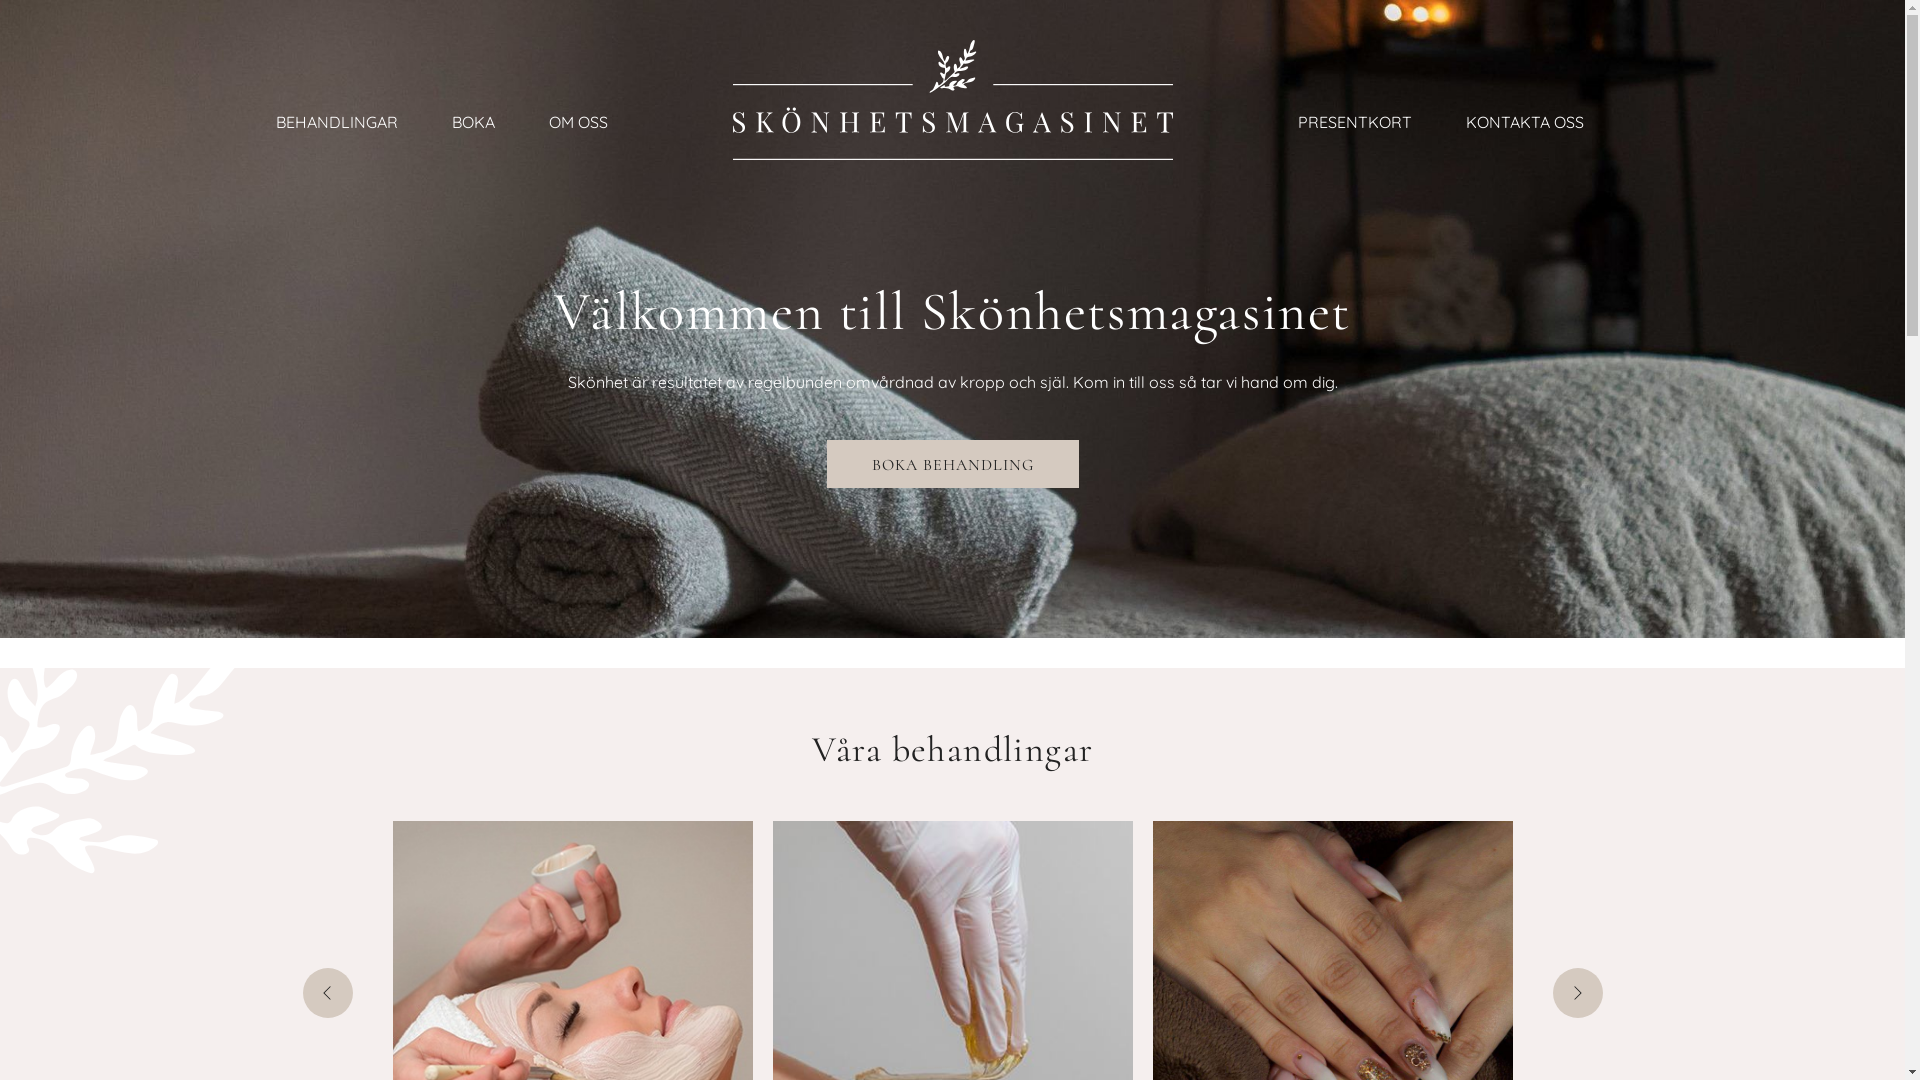  Describe the element at coordinates (1577, 992) in the screenshot. I see `Next` at that location.